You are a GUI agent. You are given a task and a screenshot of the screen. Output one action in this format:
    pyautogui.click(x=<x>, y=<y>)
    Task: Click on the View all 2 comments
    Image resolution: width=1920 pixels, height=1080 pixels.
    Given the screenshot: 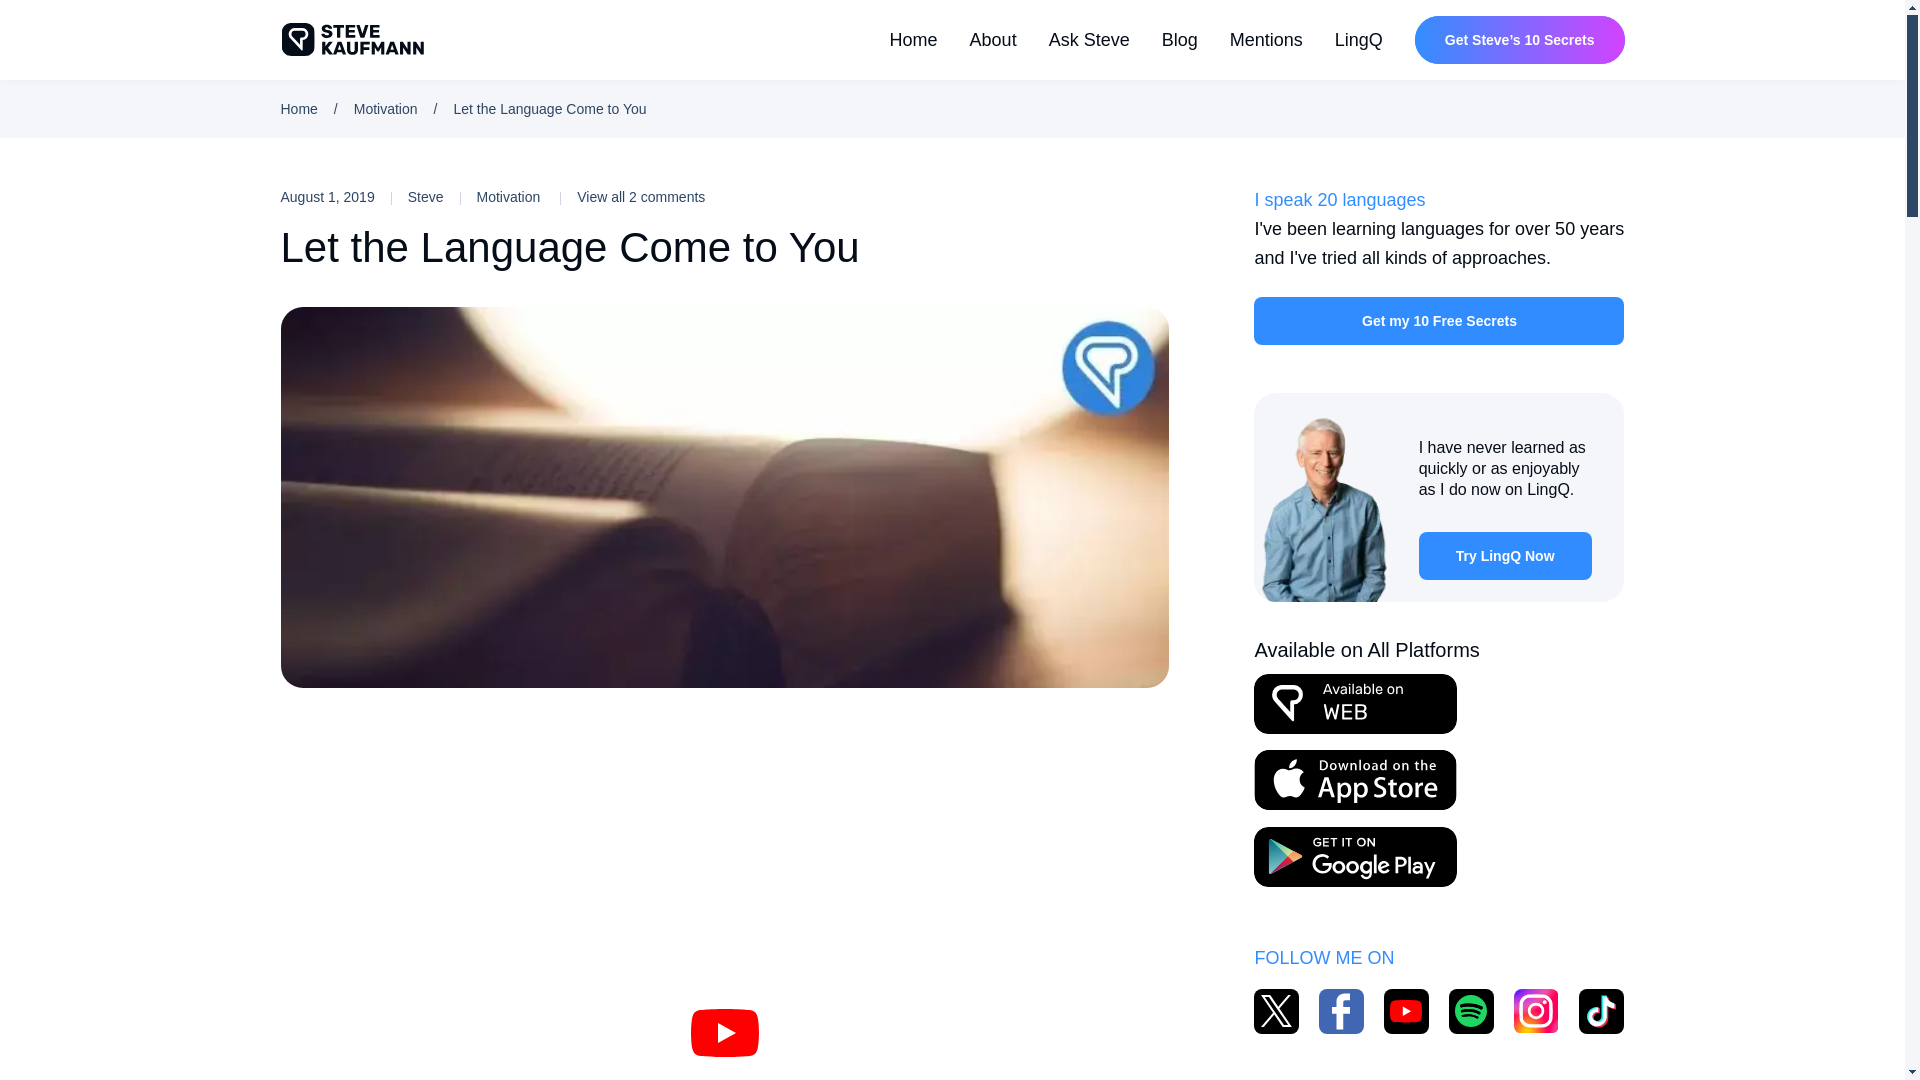 What is the action you would take?
    pyautogui.click(x=640, y=196)
    